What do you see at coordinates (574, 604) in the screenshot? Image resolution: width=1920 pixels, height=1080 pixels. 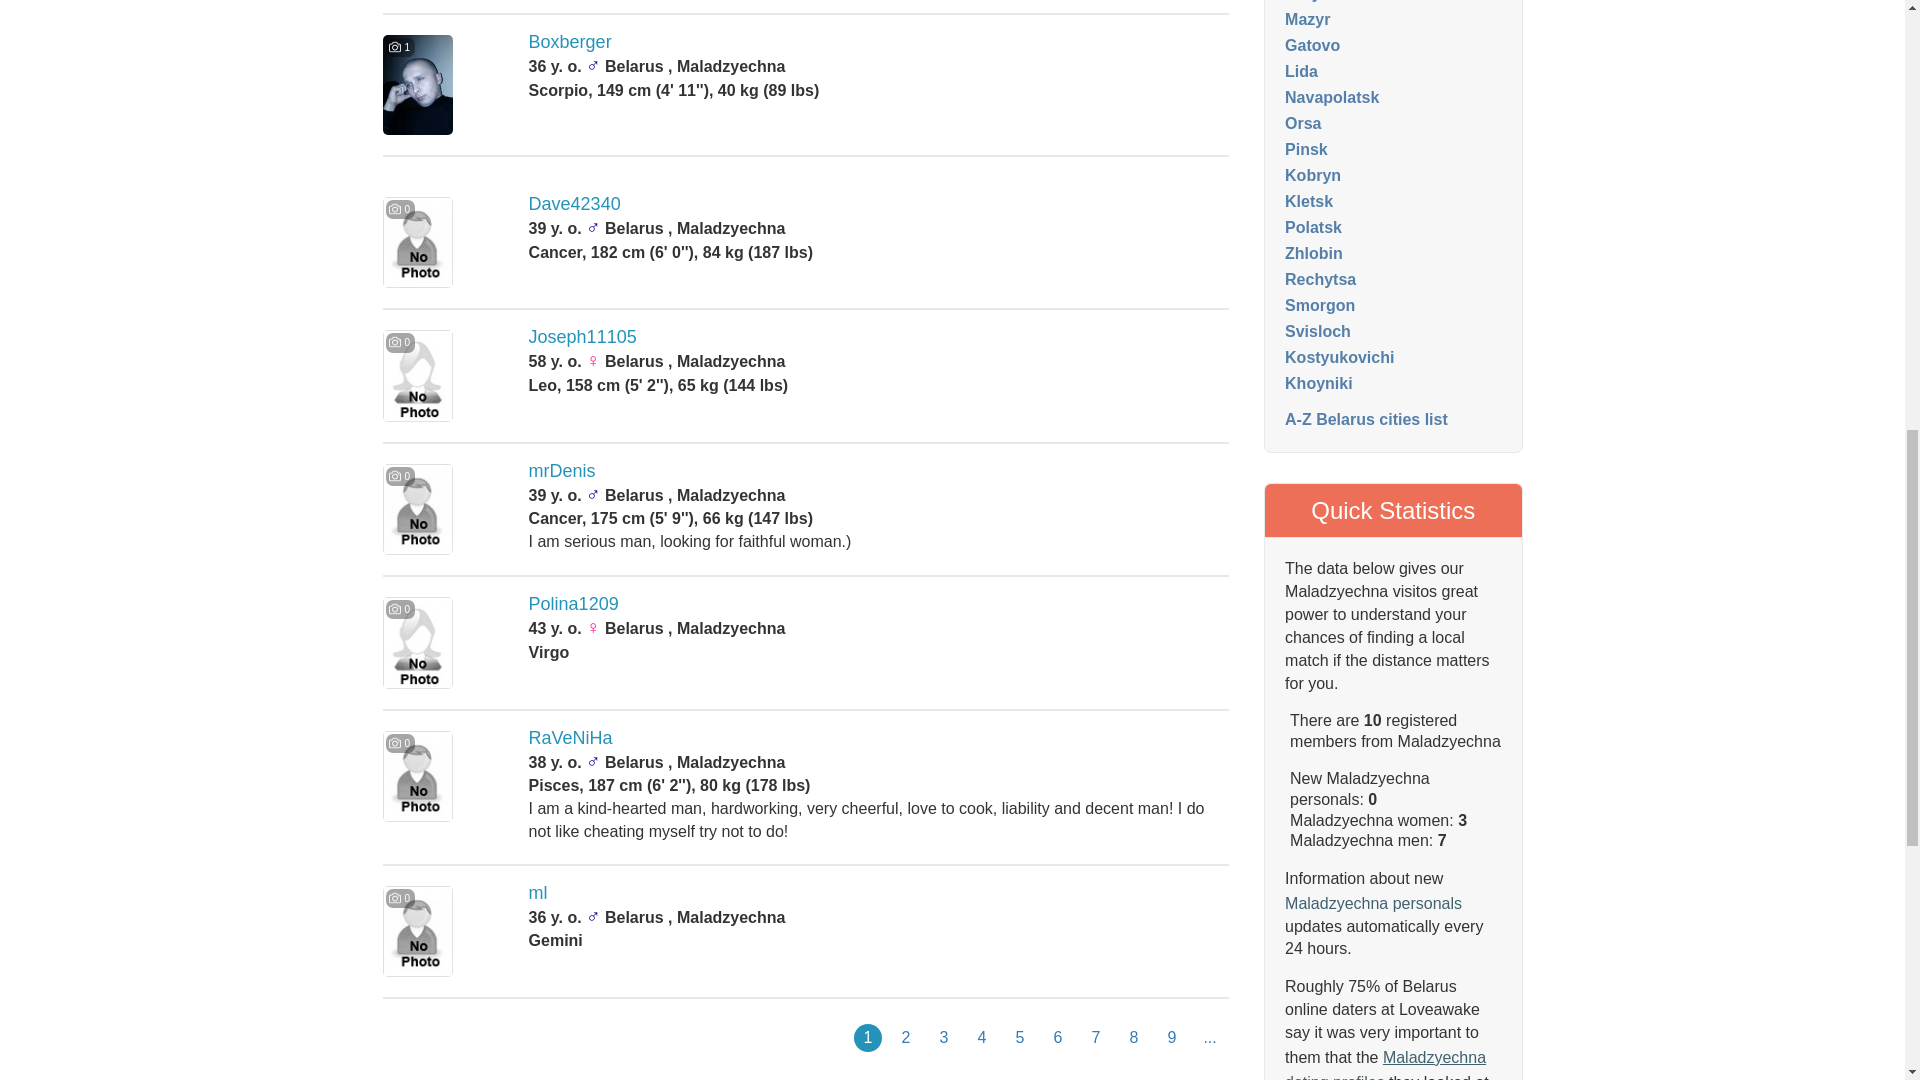 I see `Polina1209` at bounding box center [574, 604].